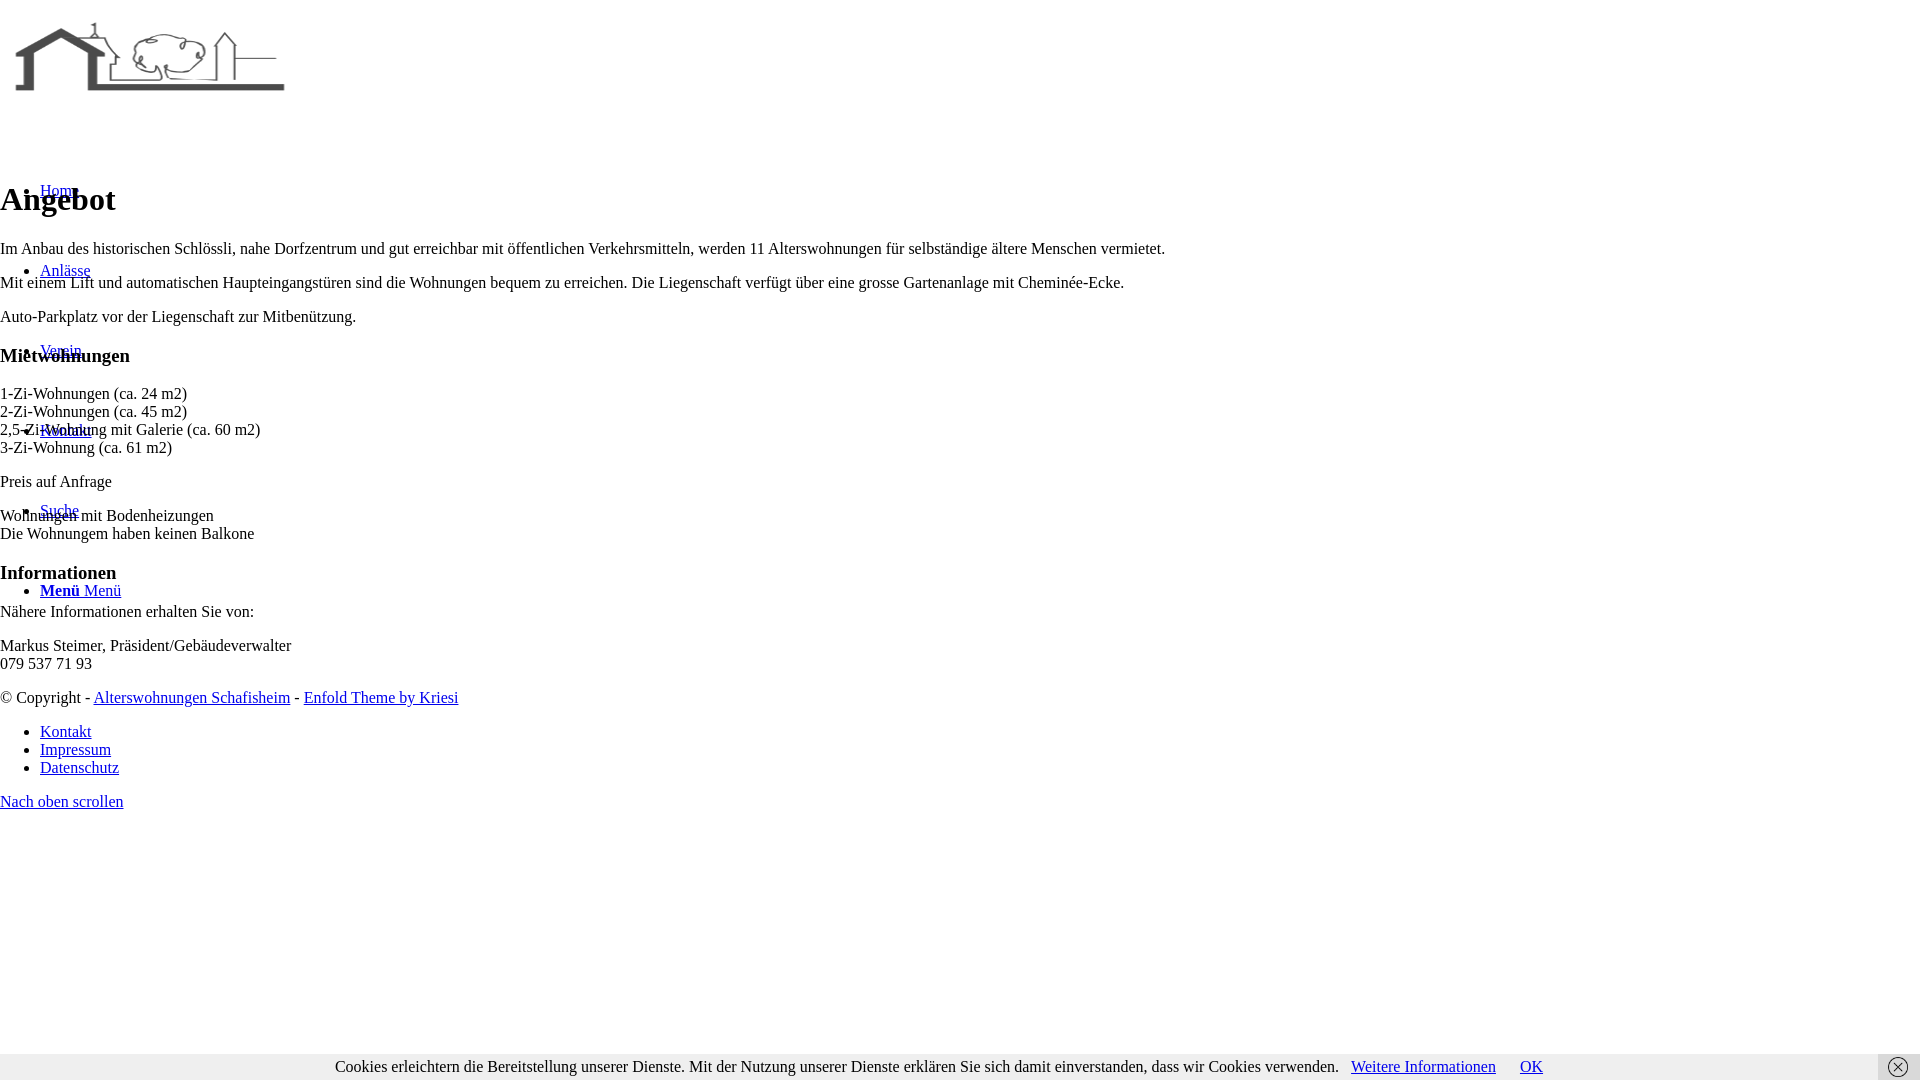  What do you see at coordinates (66, 430) in the screenshot?
I see `Kontakt` at bounding box center [66, 430].